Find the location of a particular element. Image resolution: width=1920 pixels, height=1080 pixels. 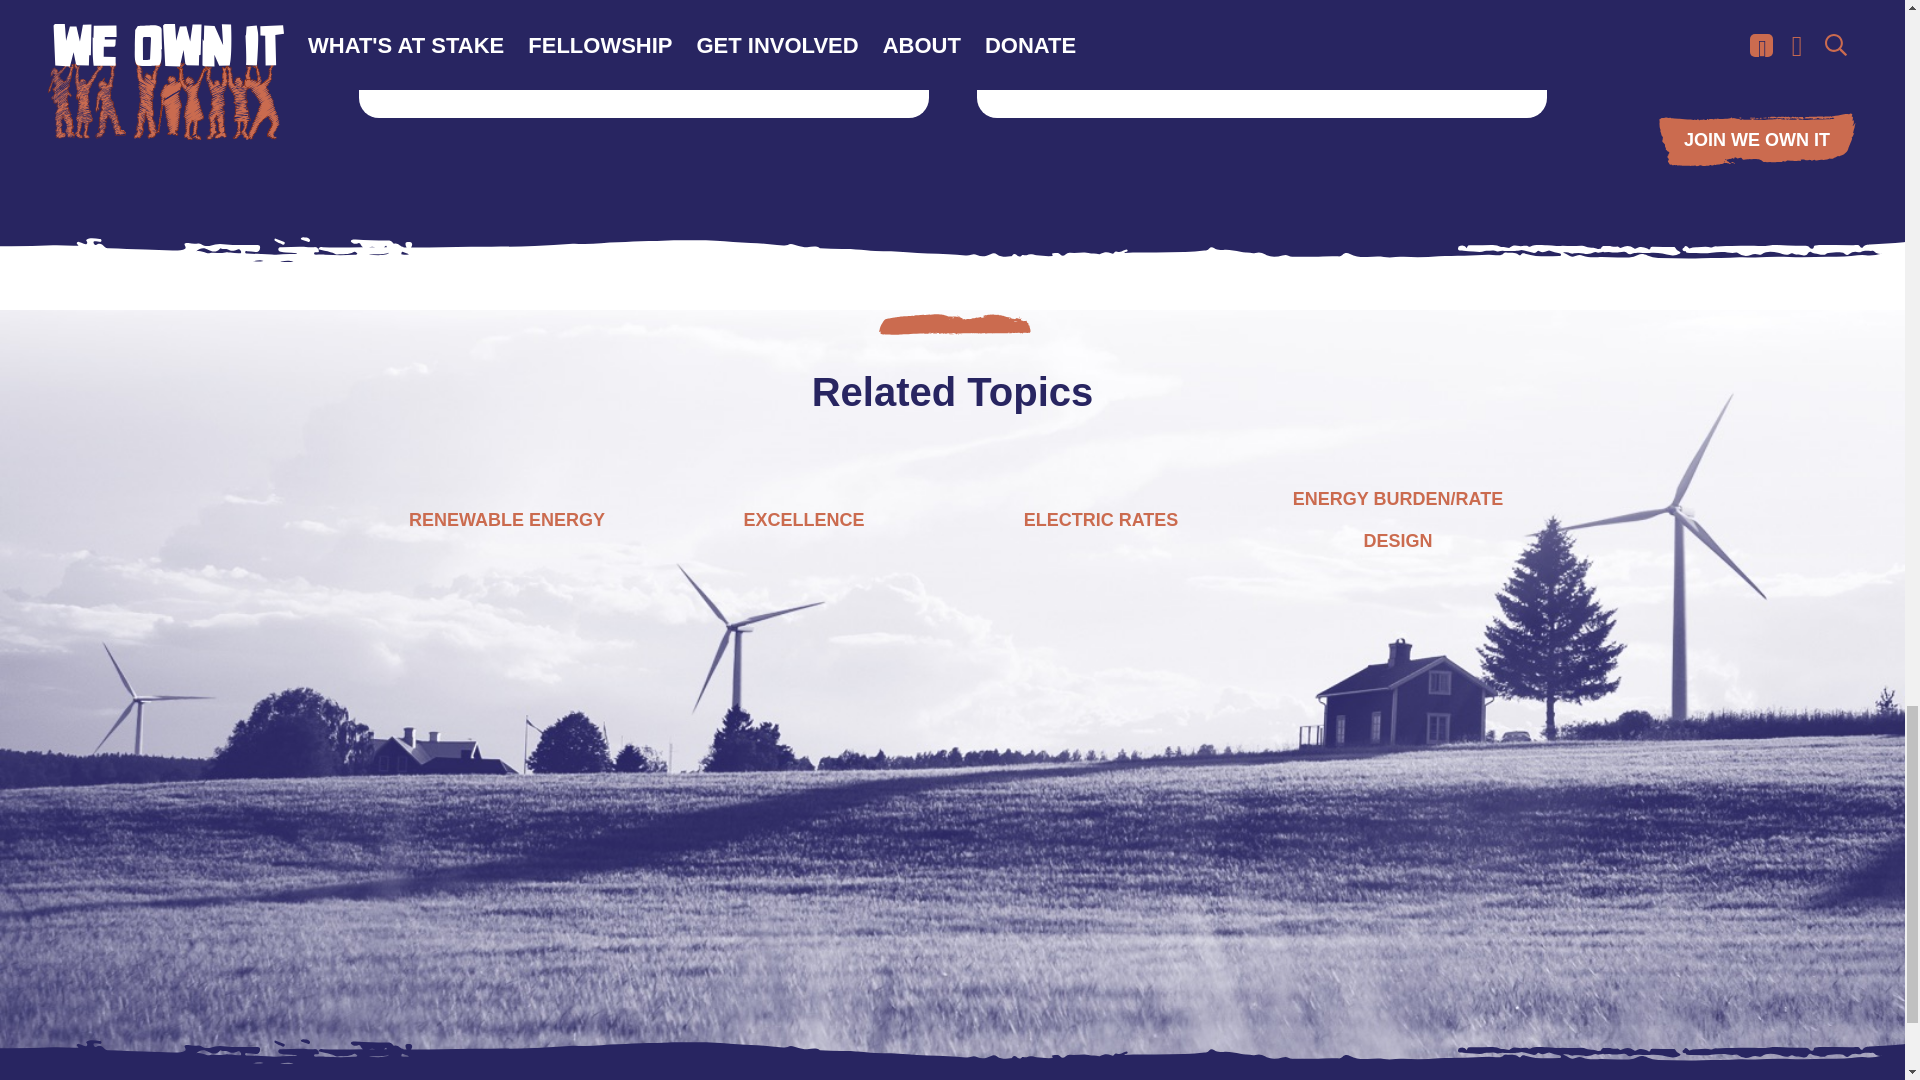

RENEWABLE ENERGY is located at coordinates (506, 520).